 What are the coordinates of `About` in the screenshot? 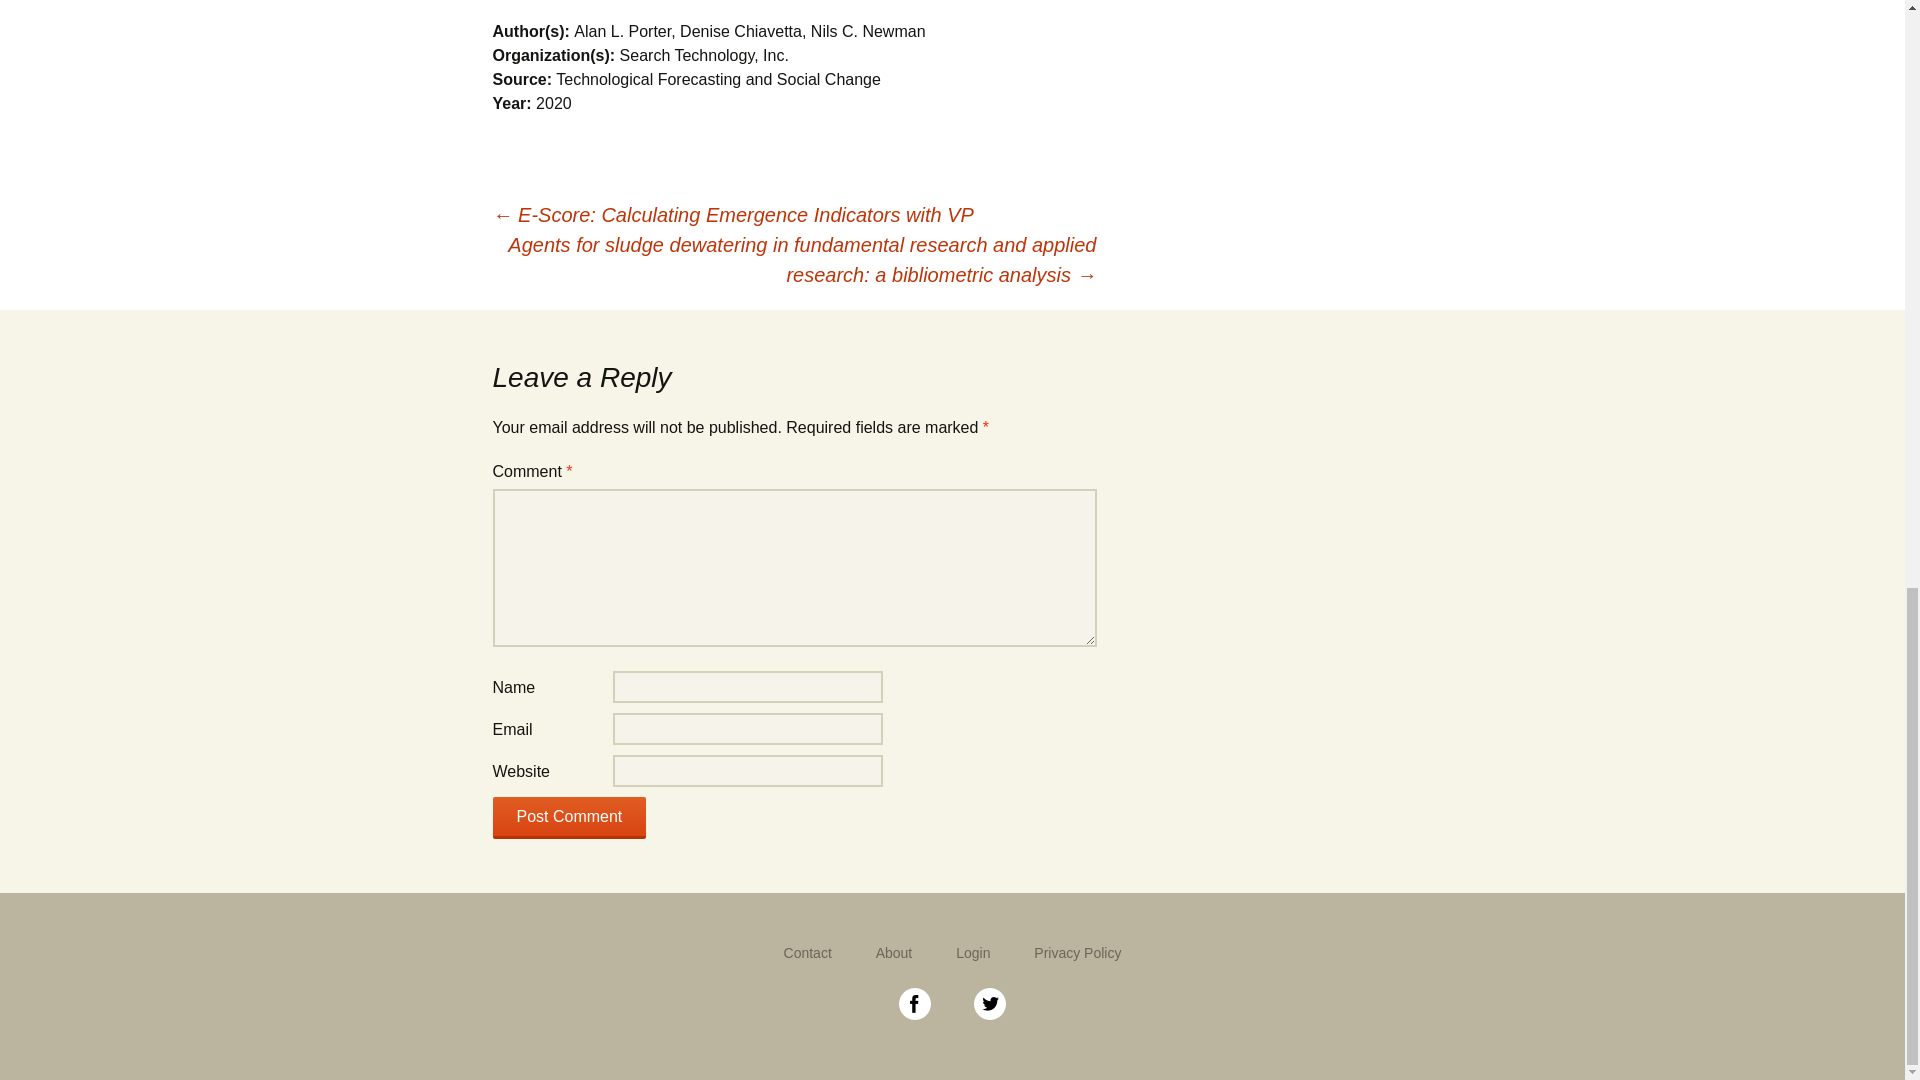 It's located at (894, 953).